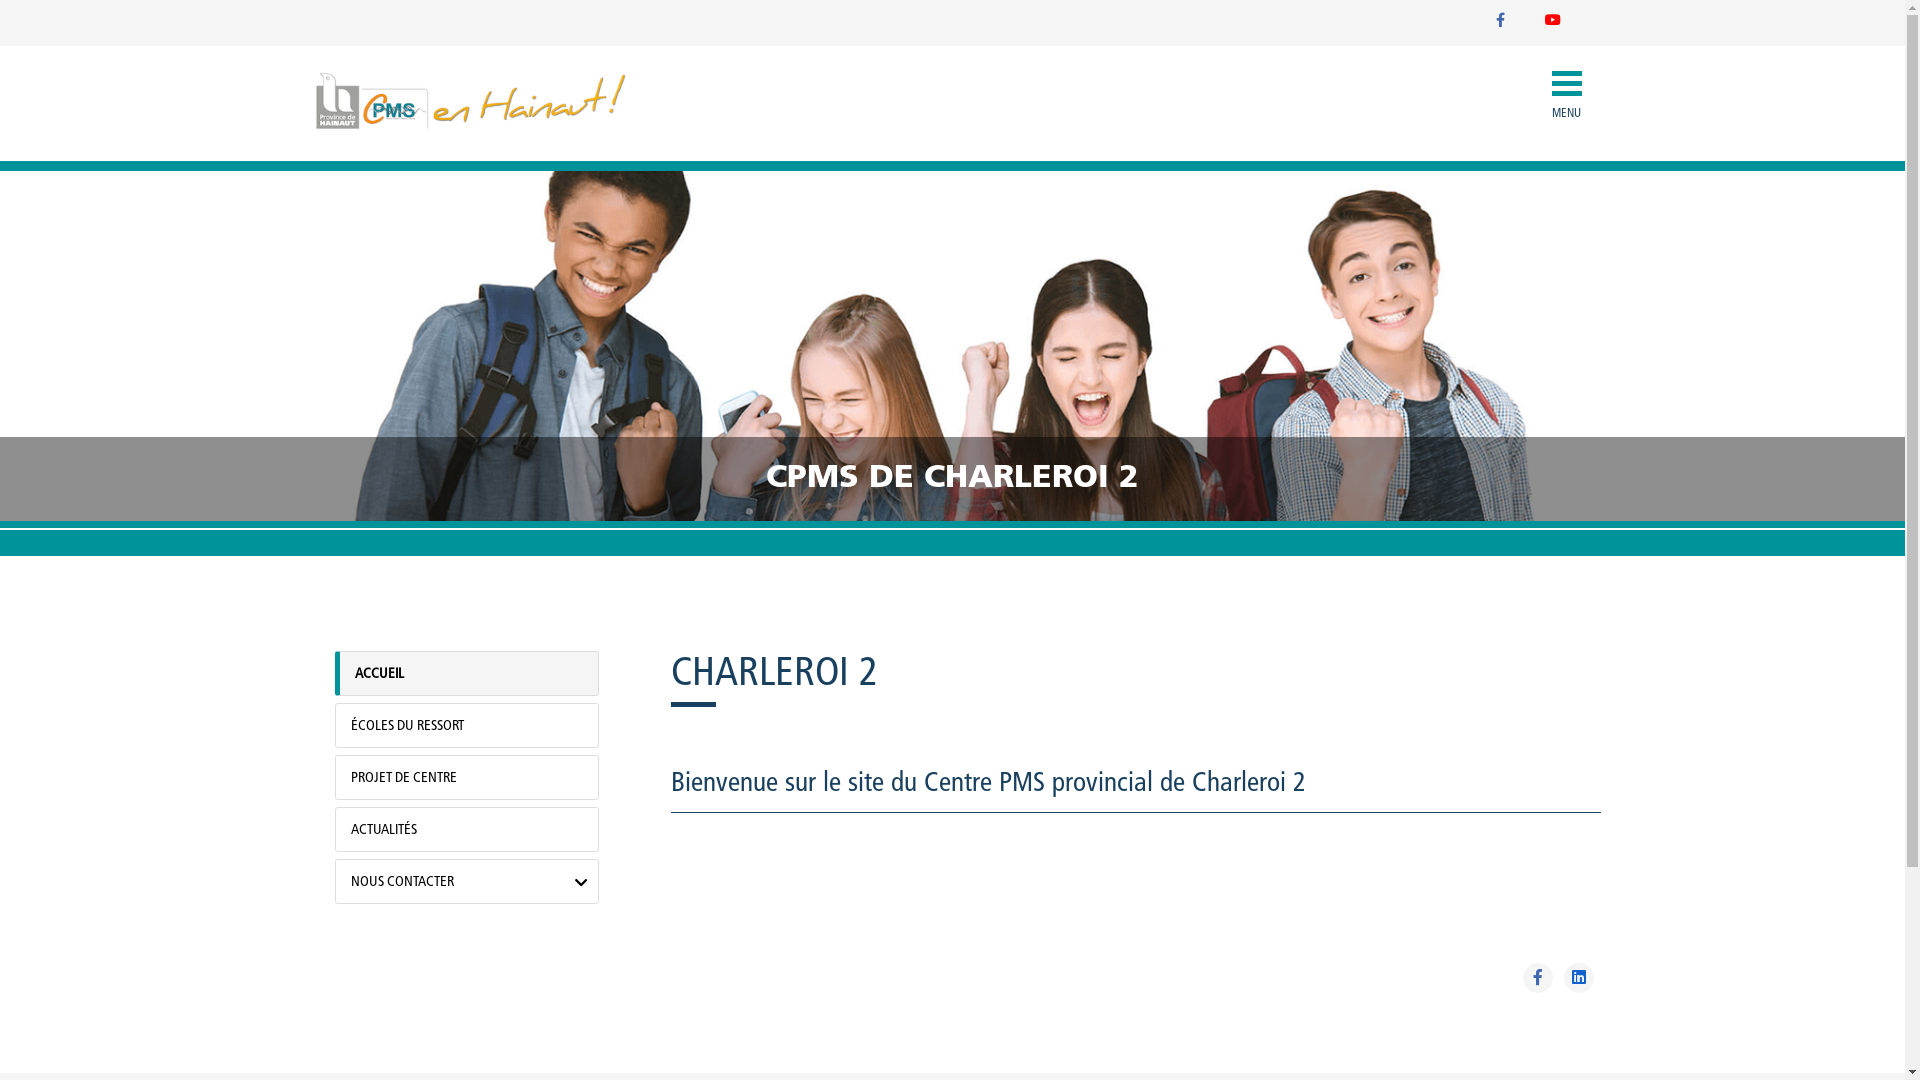 This screenshot has width=1920, height=1080. I want to click on Page Youtube des CPMS en Hainaut, so click(1552, 22).